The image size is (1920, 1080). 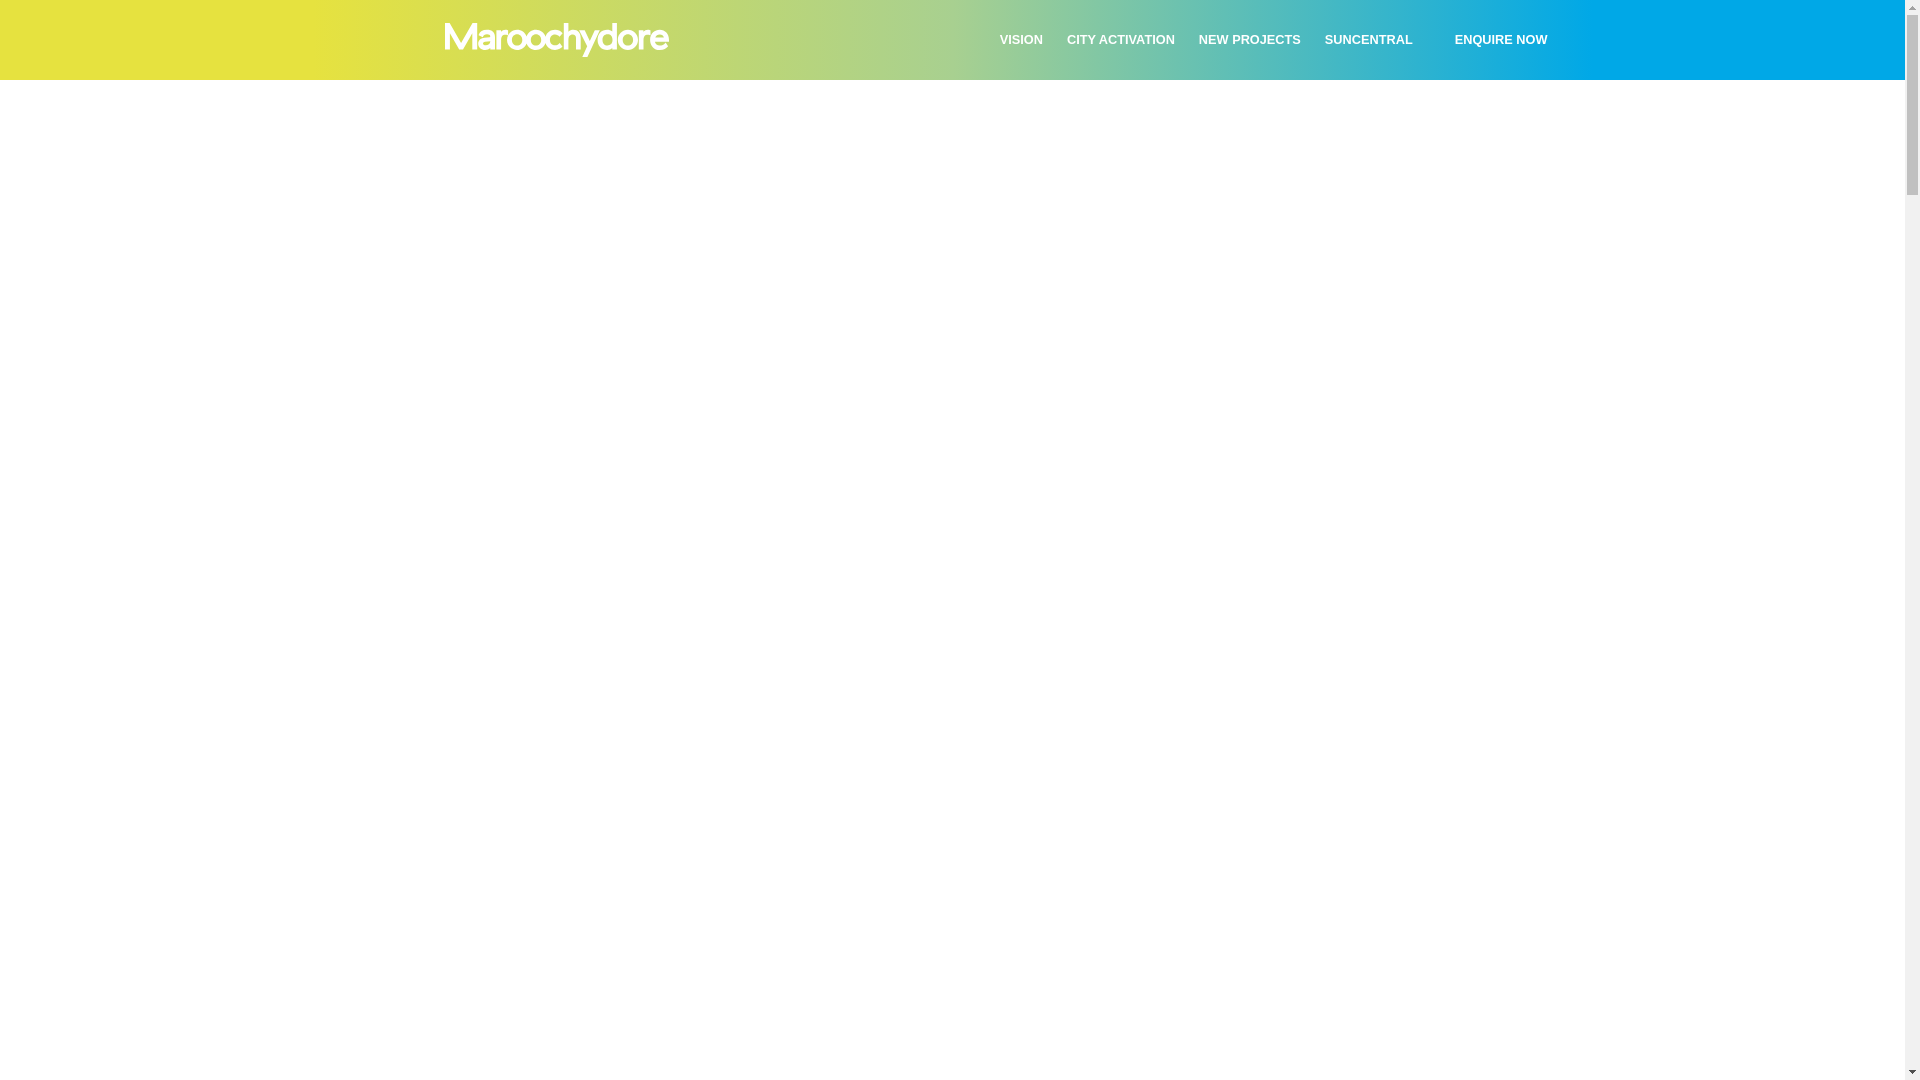 What do you see at coordinates (0, 80) in the screenshot?
I see `Skip to main content` at bounding box center [0, 80].